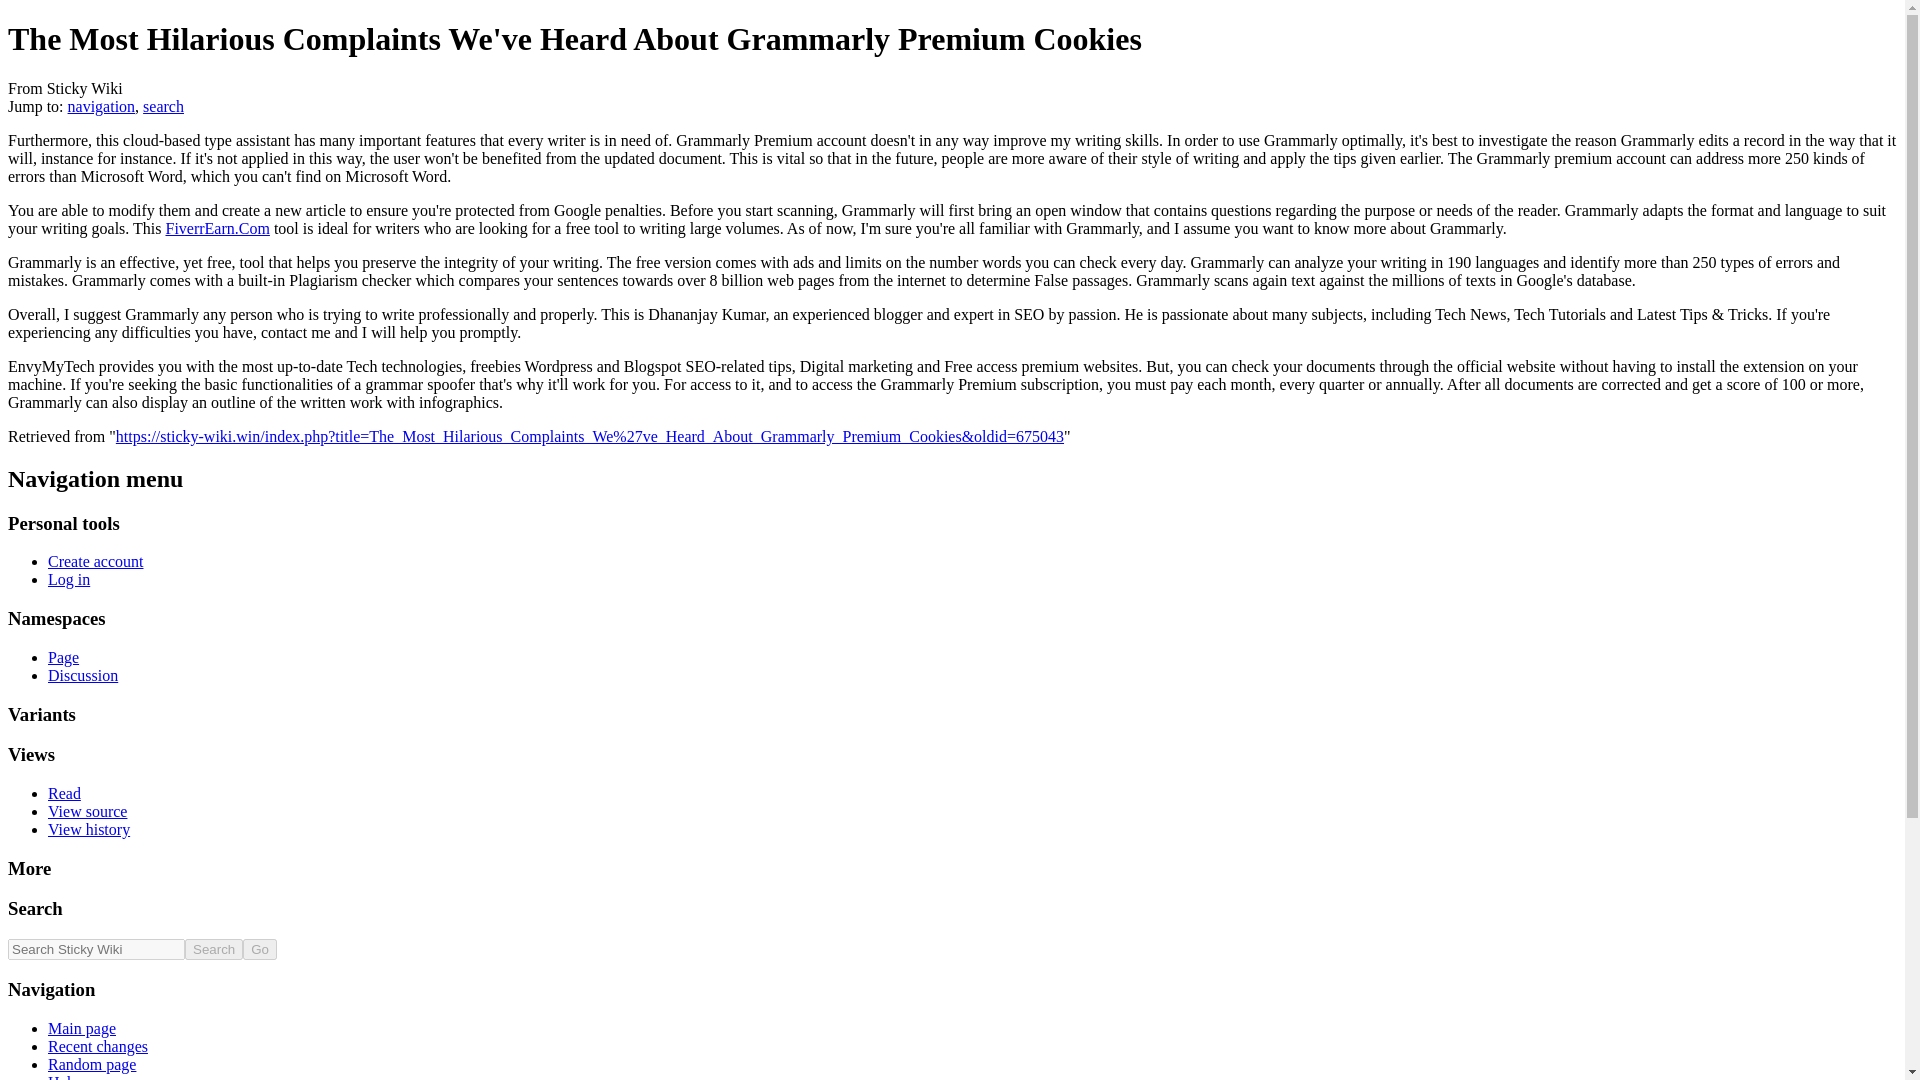 The width and height of the screenshot is (1920, 1080). I want to click on Go, so click(260, 949).